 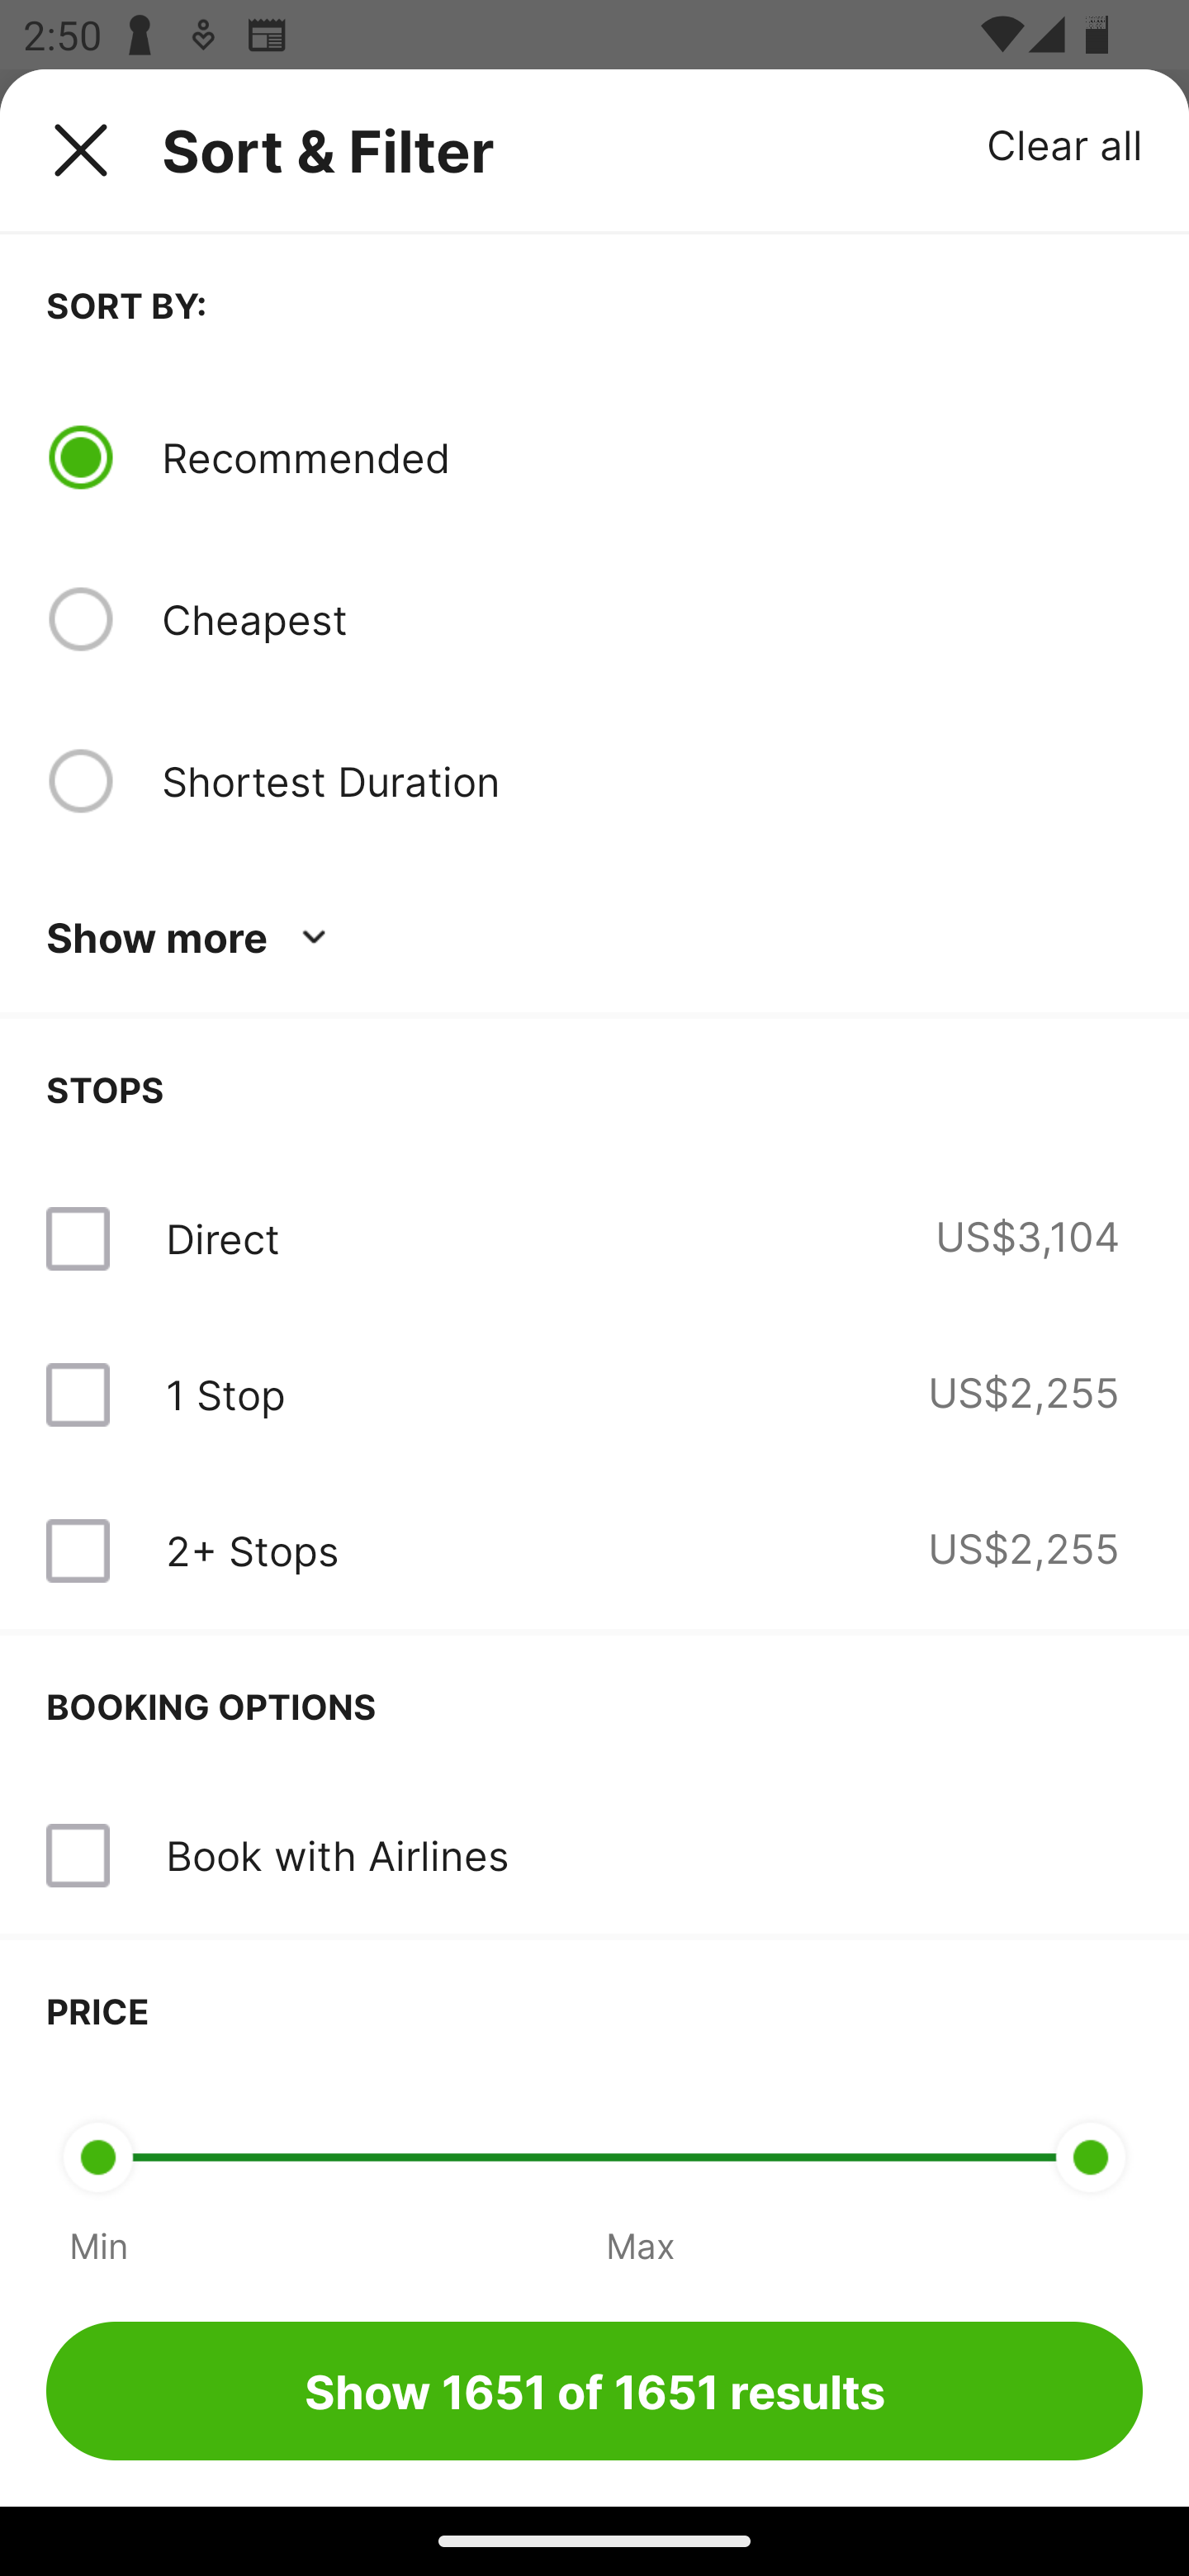 What do you see at coordinates (192, 938) in the screenshot?
I see `Show more` at bounding box center [192, 938].